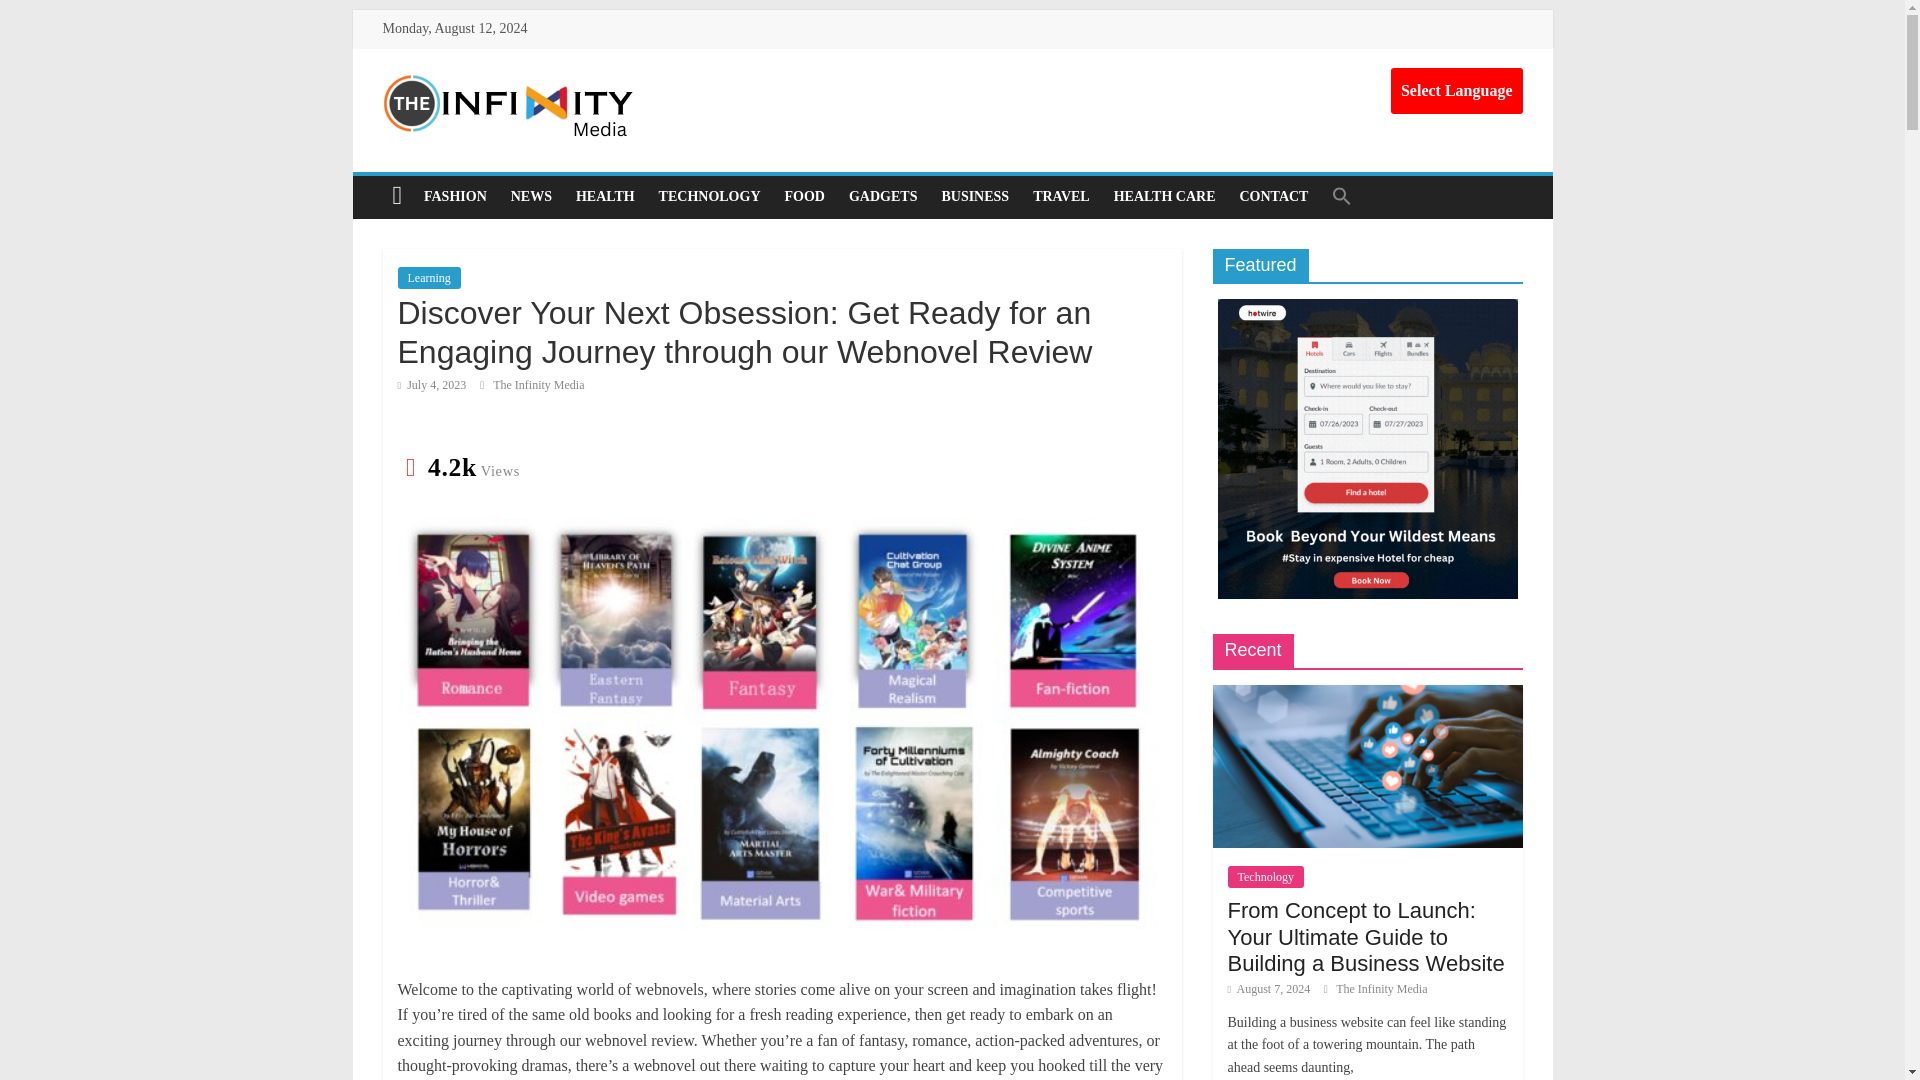 The height and width of the screenshot is (1080, 1920). I want to click on HEALTH, so click(606, 197).